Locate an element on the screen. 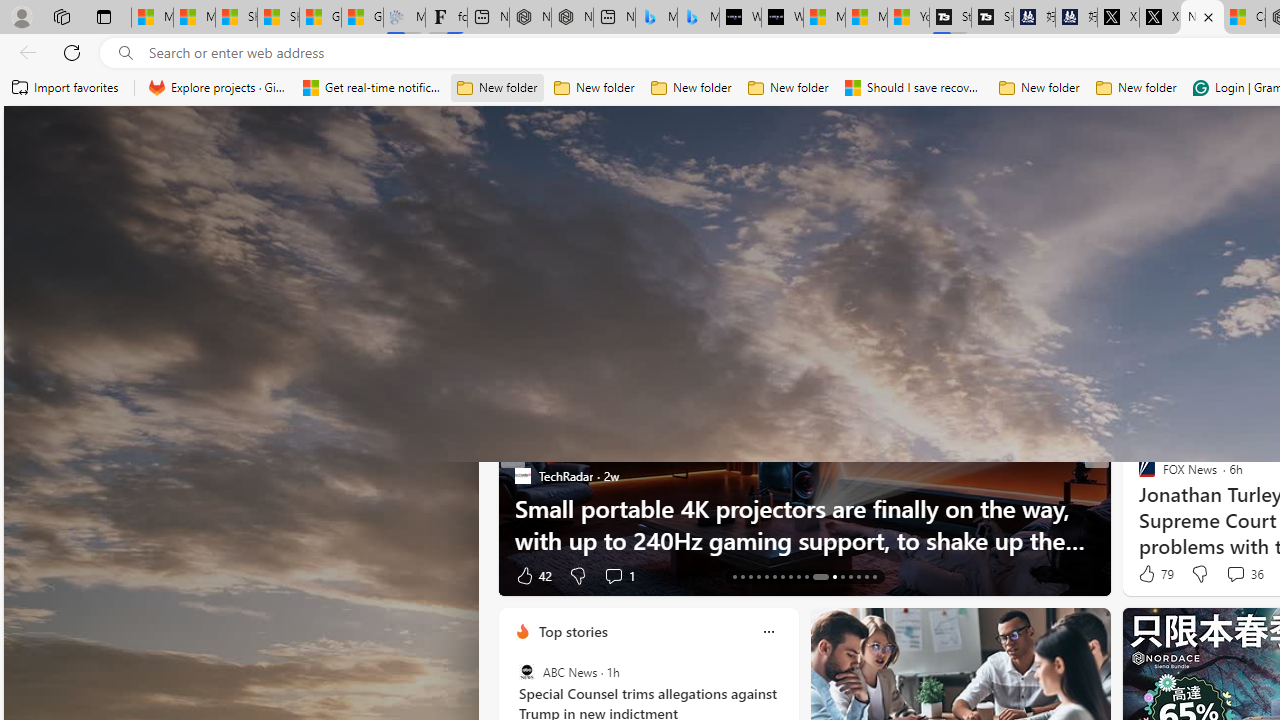 The image size is (1280, 720). Start the conversation is located at coordinates (1229, 574).